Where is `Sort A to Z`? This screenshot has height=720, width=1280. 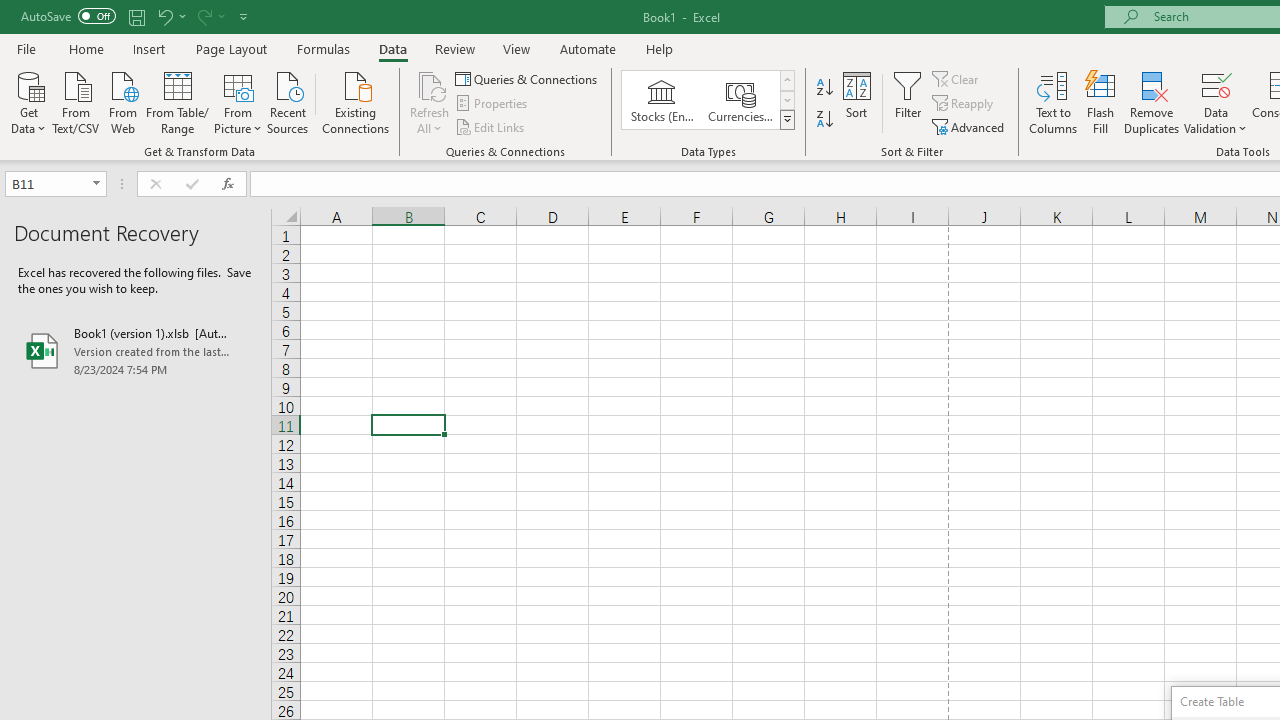
Sort A to Z is located at coordinates (824, 88).